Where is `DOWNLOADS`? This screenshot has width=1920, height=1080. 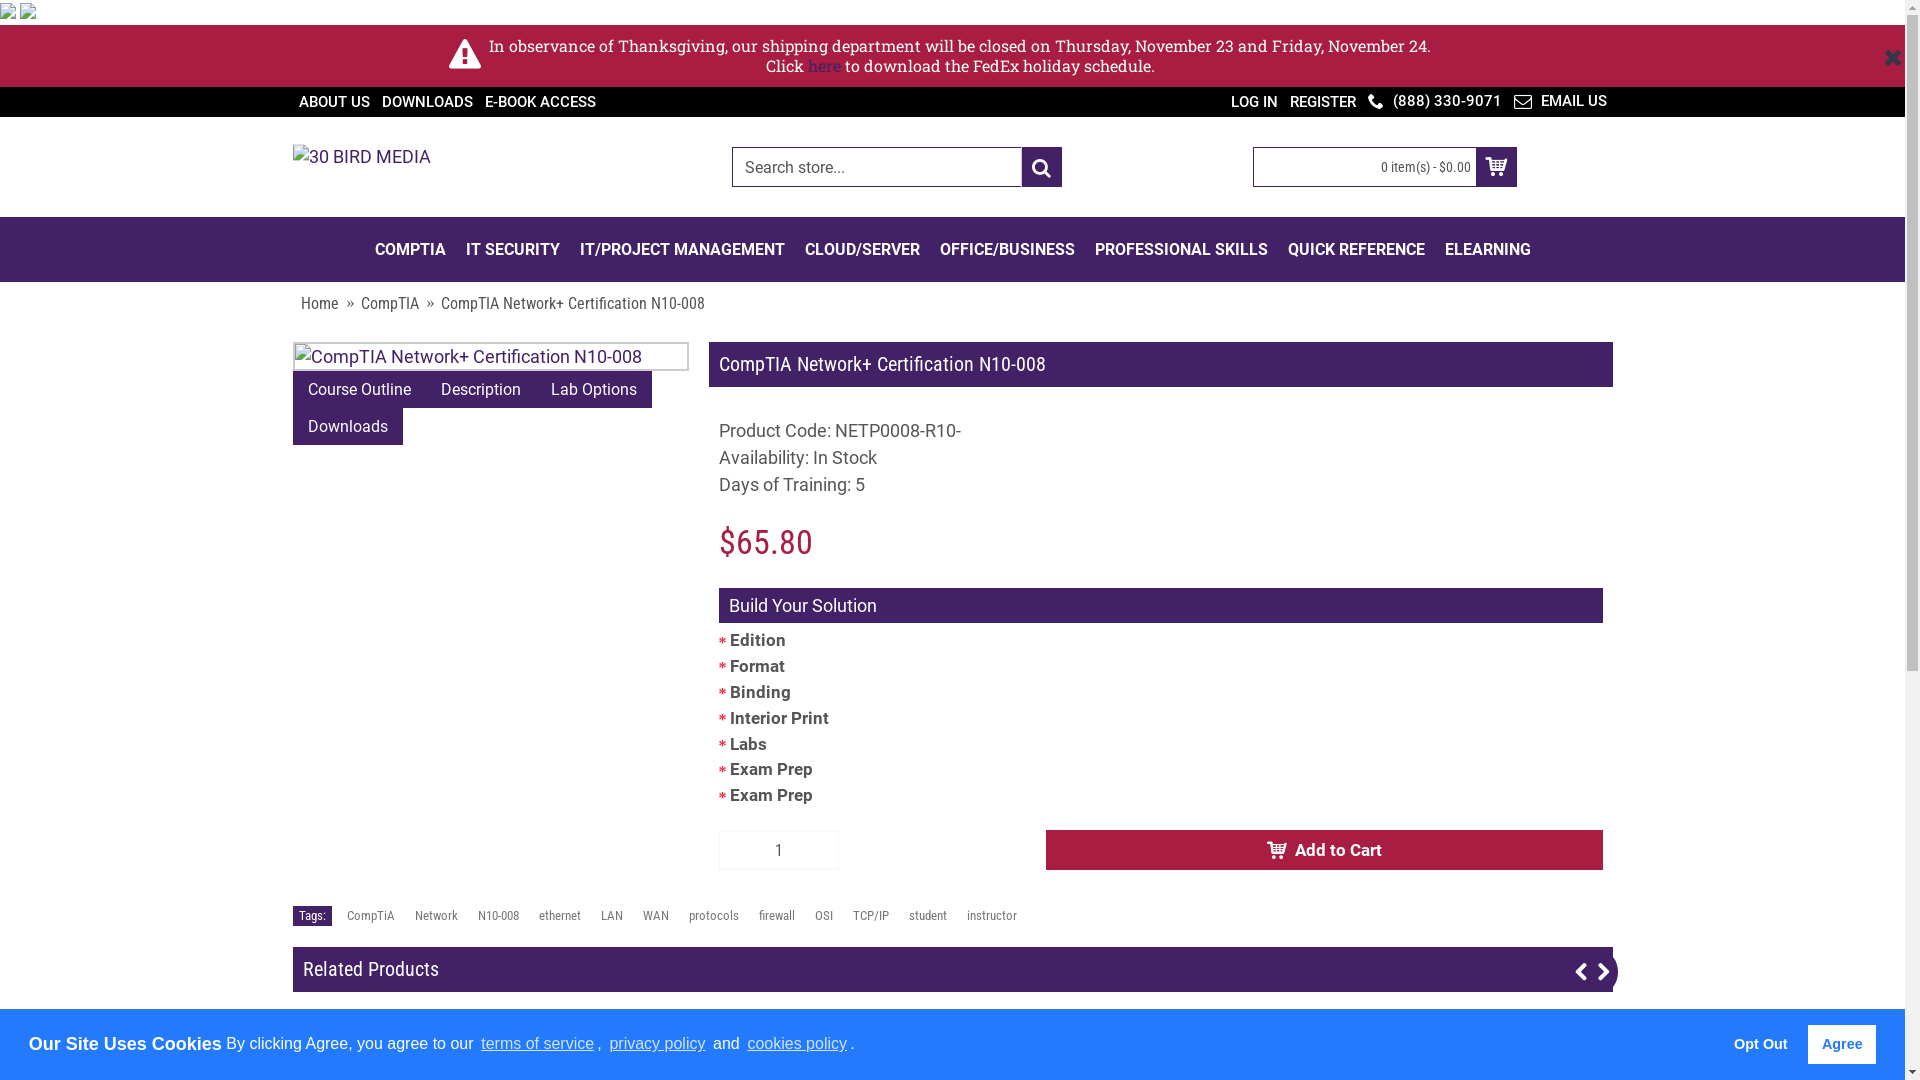 DOWNLOADS is located at coordinates (428, 102).